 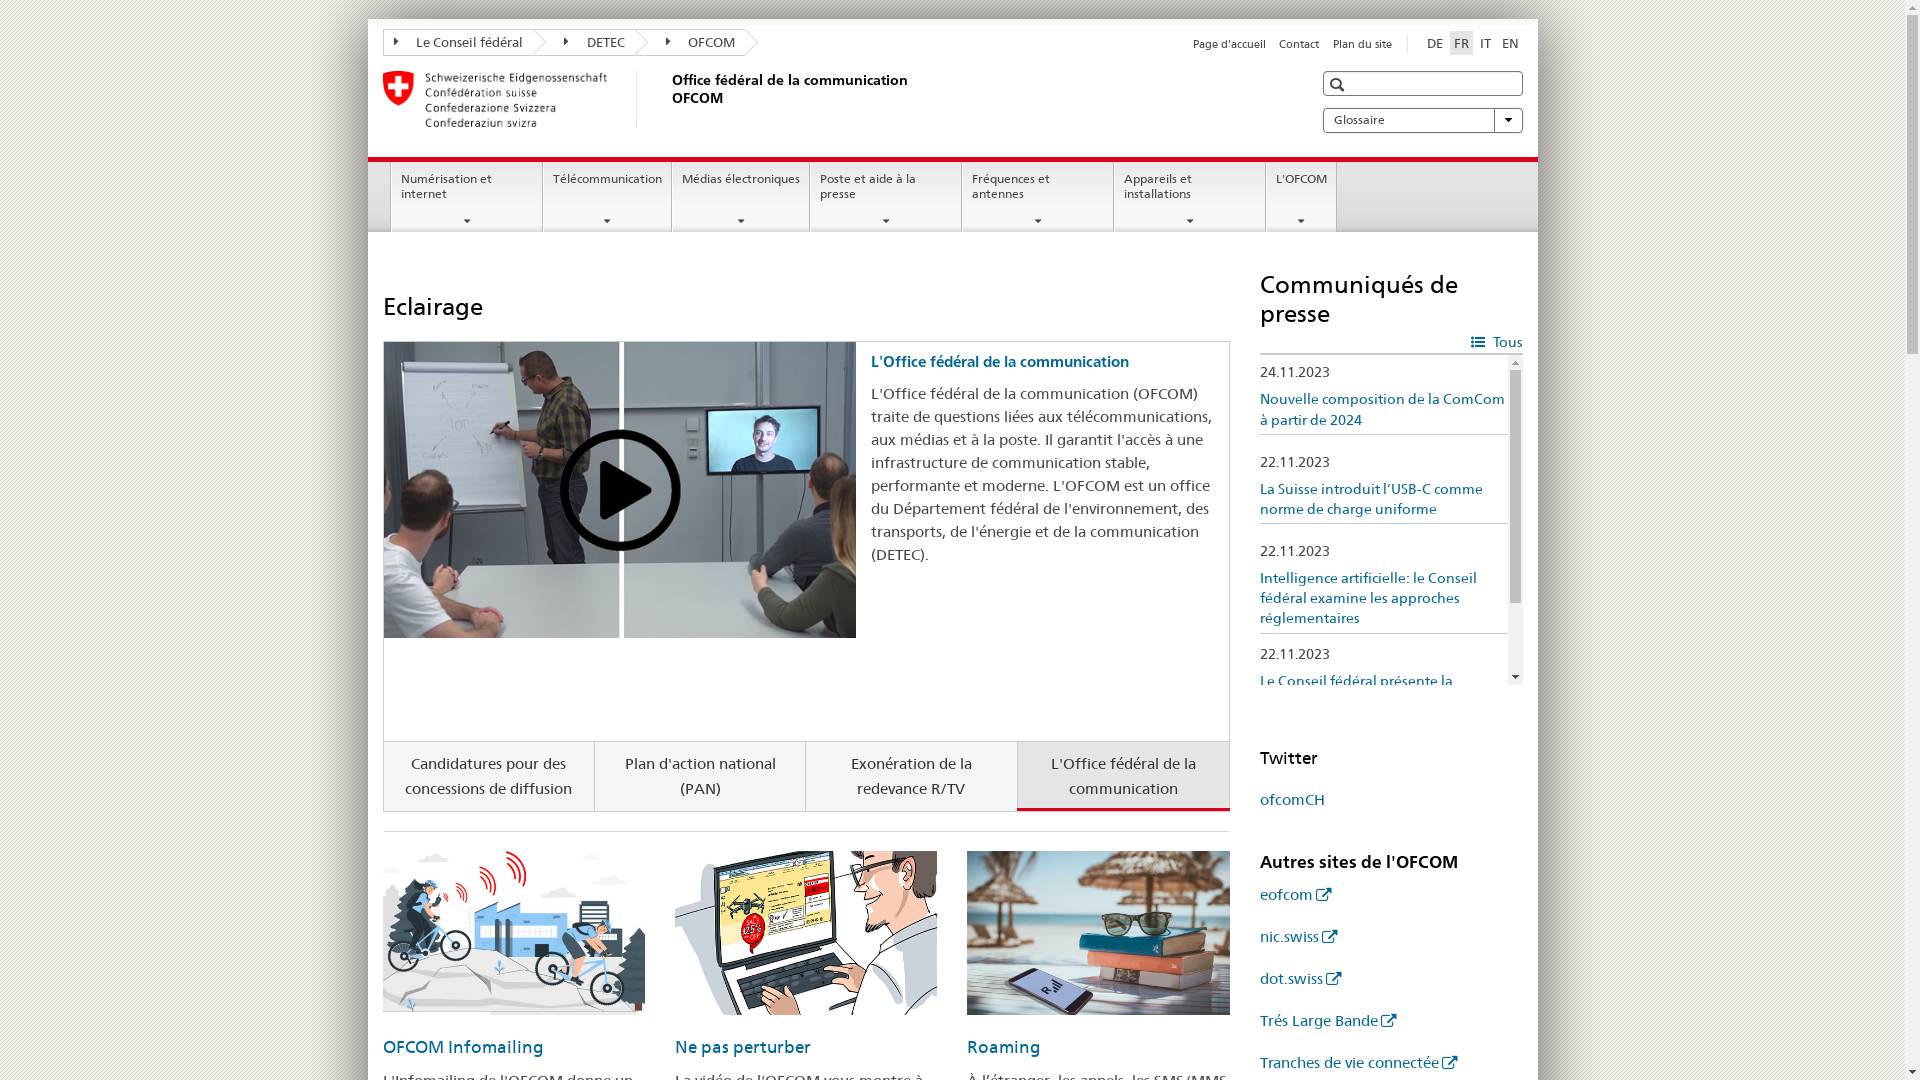 I want to click on Plan du site, so click(x=1362, y=44).